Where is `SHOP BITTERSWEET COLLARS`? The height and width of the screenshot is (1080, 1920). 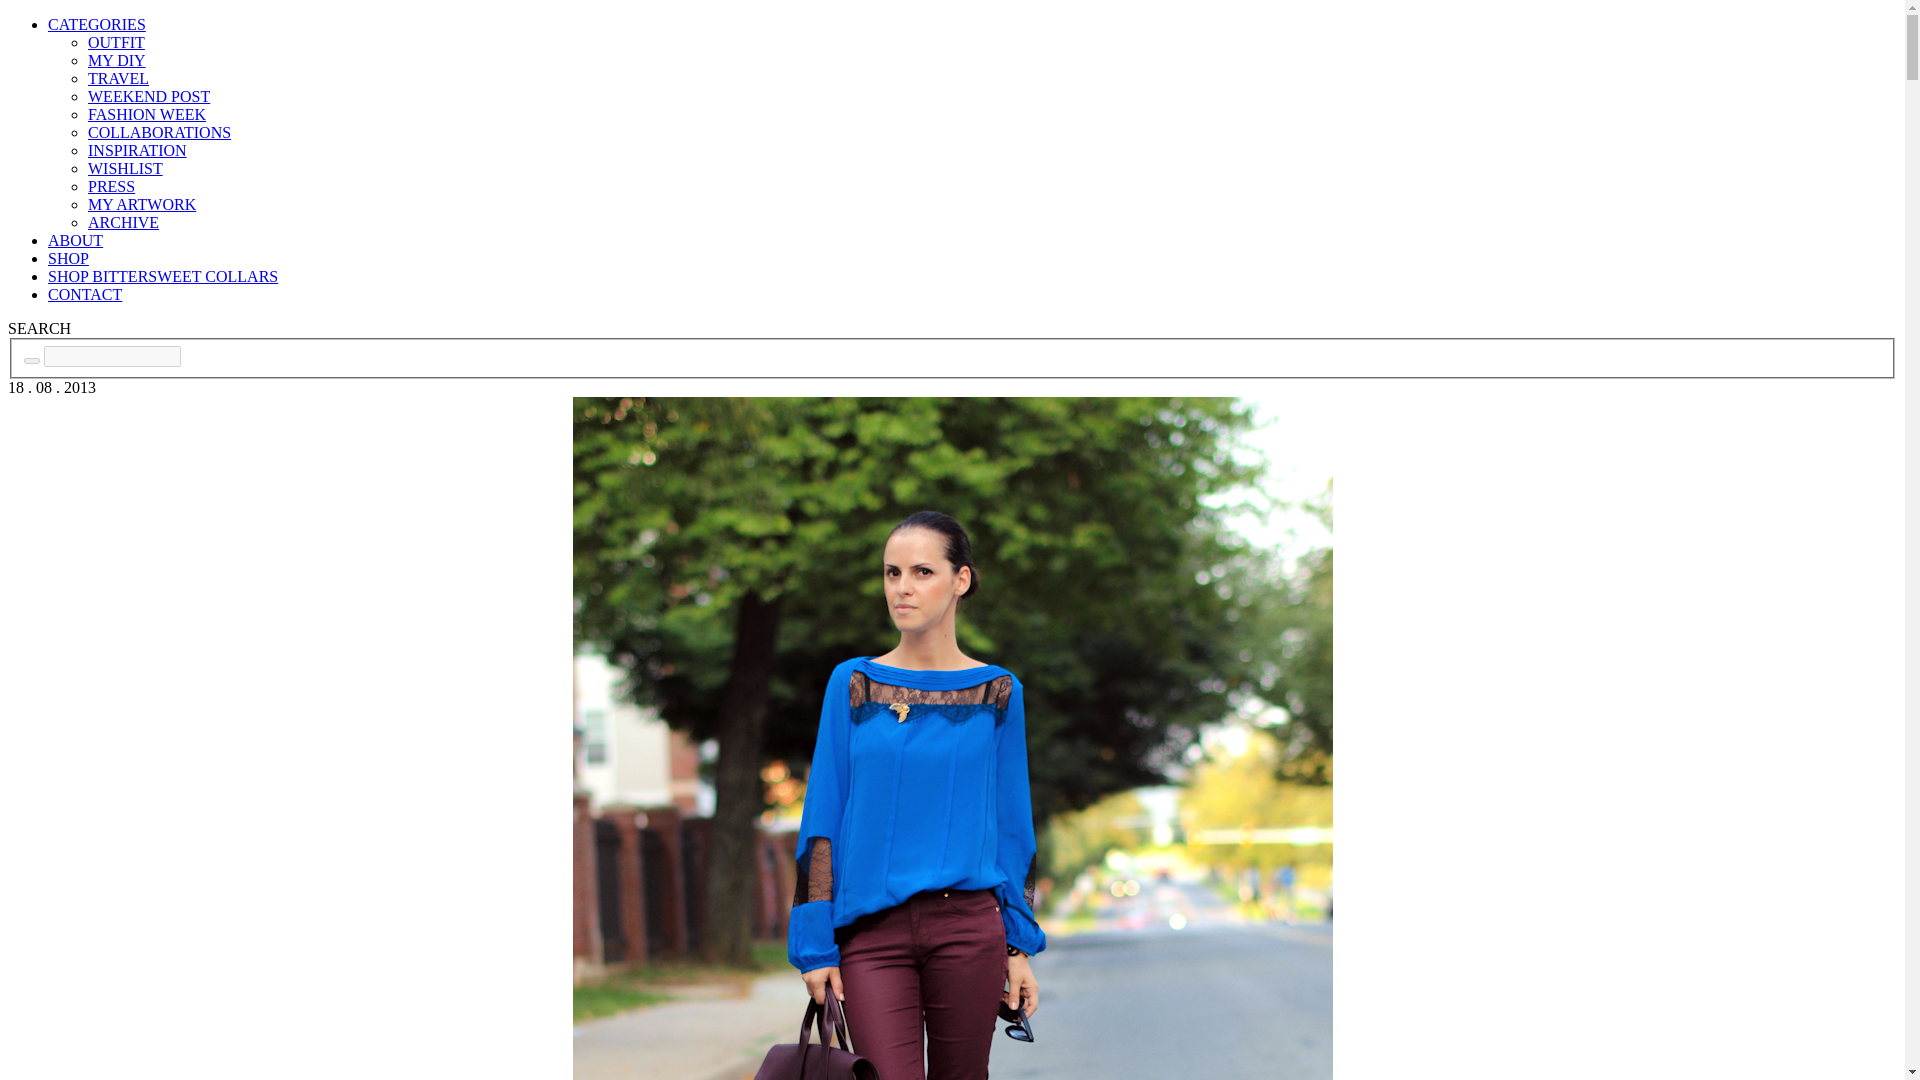
SHOP BITTERSWEET COLLARS is located at coordinates (163, 276).